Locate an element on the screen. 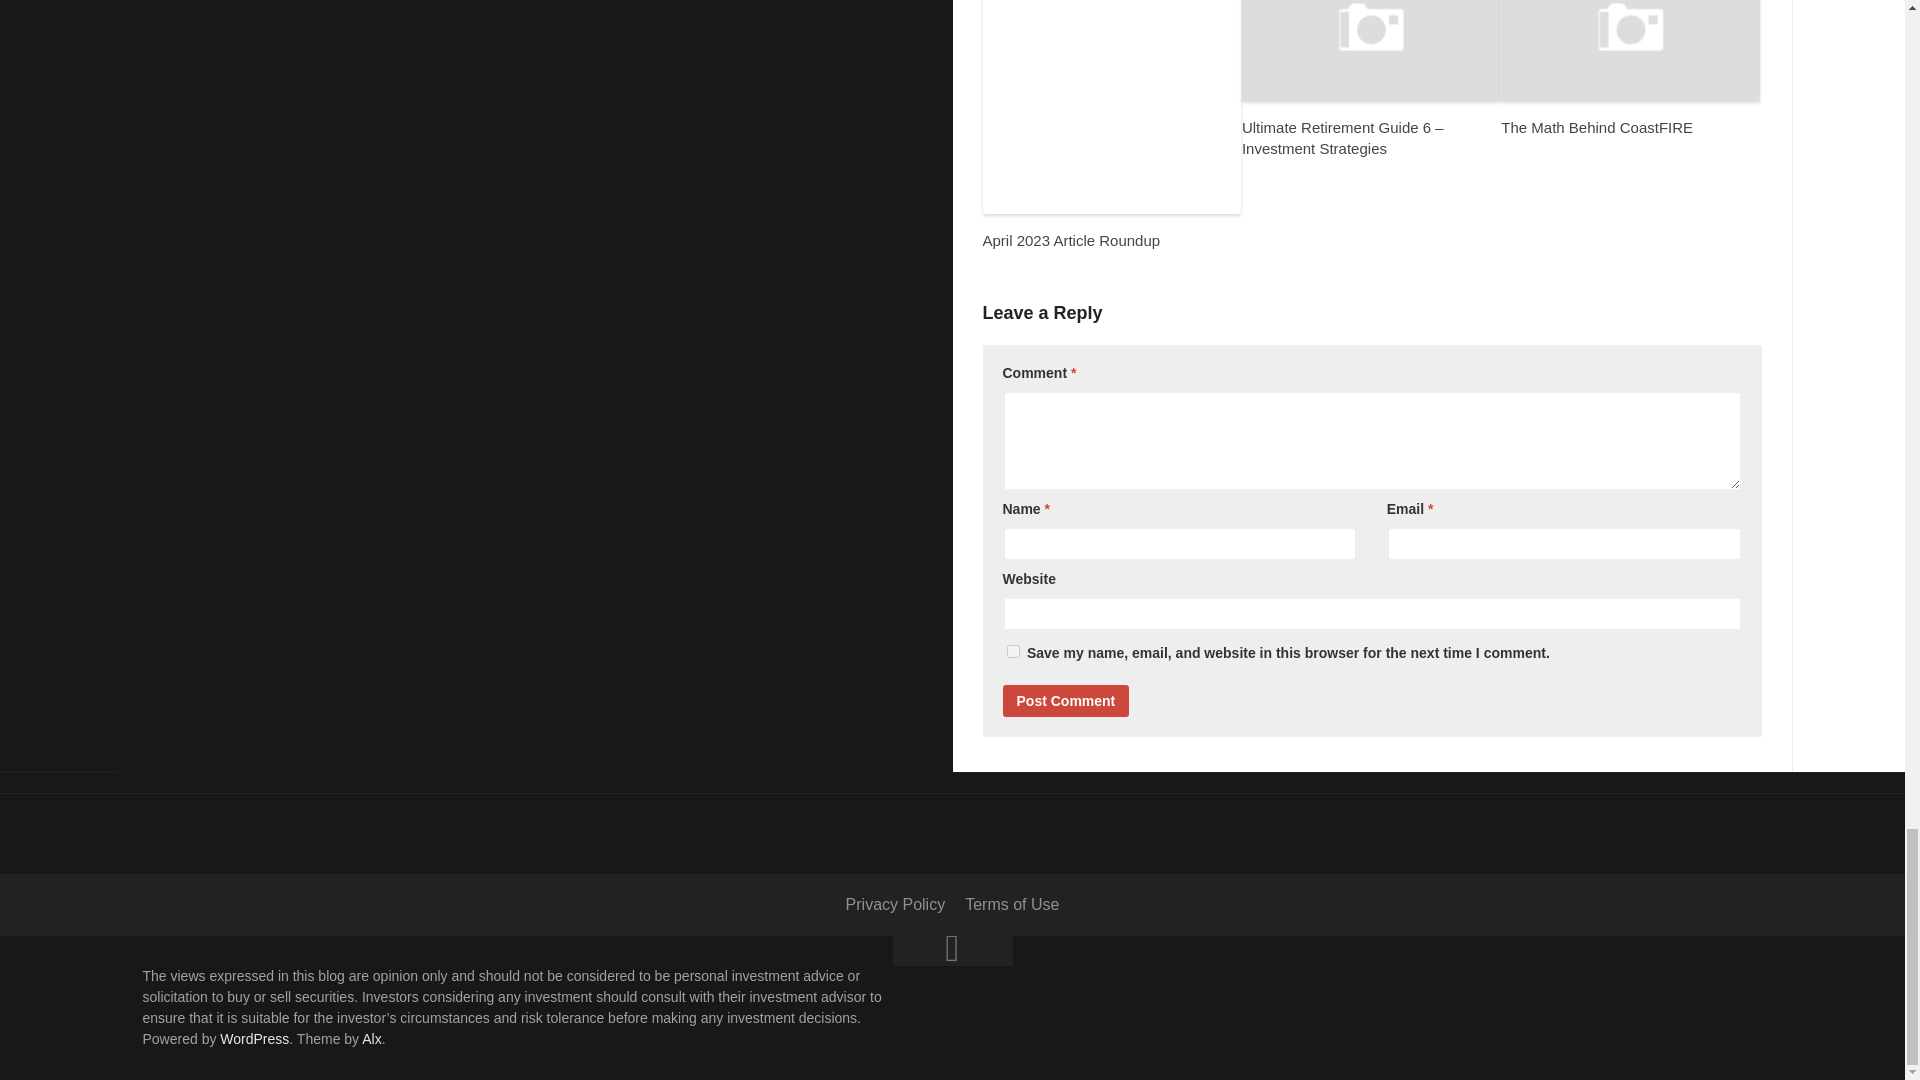  The Math Behind CoastFIRE is located at coordinates (1597, 127).